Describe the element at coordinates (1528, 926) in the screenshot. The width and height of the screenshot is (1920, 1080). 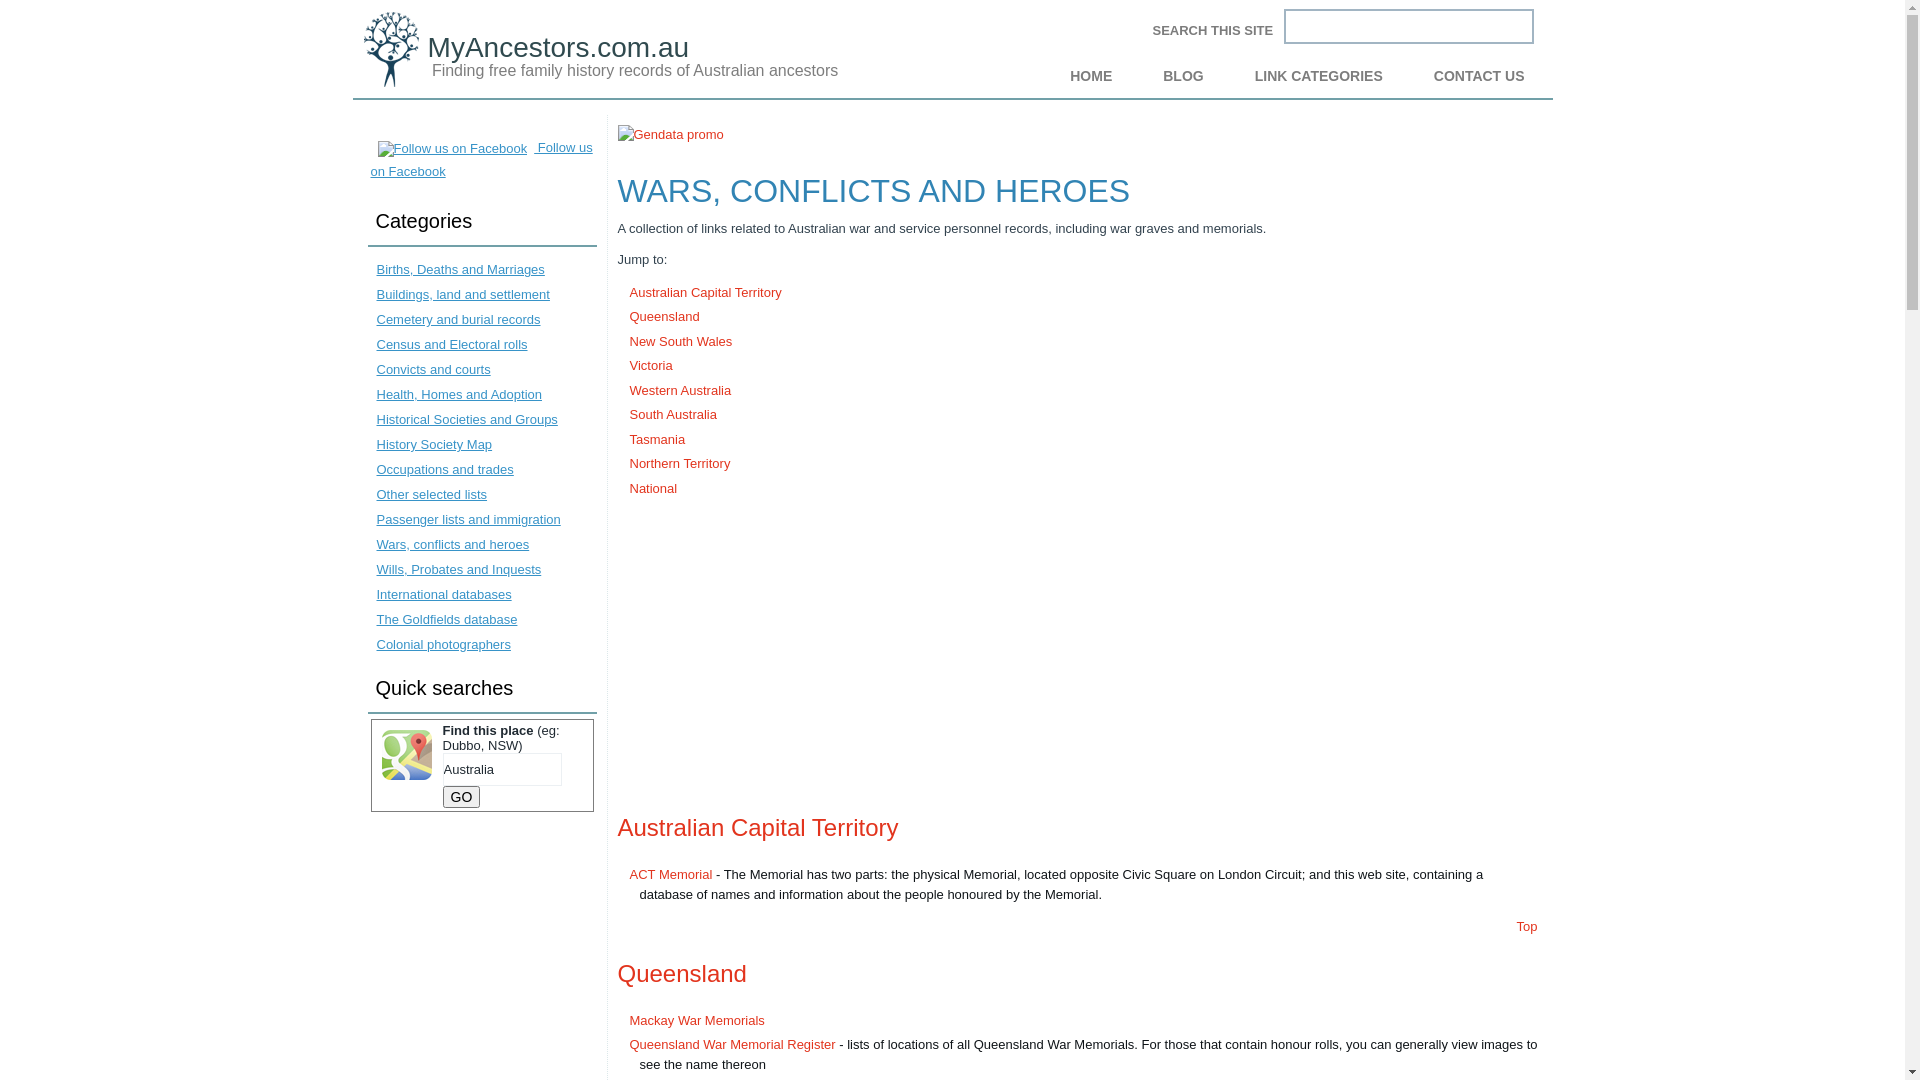
I see `Top` at that location.